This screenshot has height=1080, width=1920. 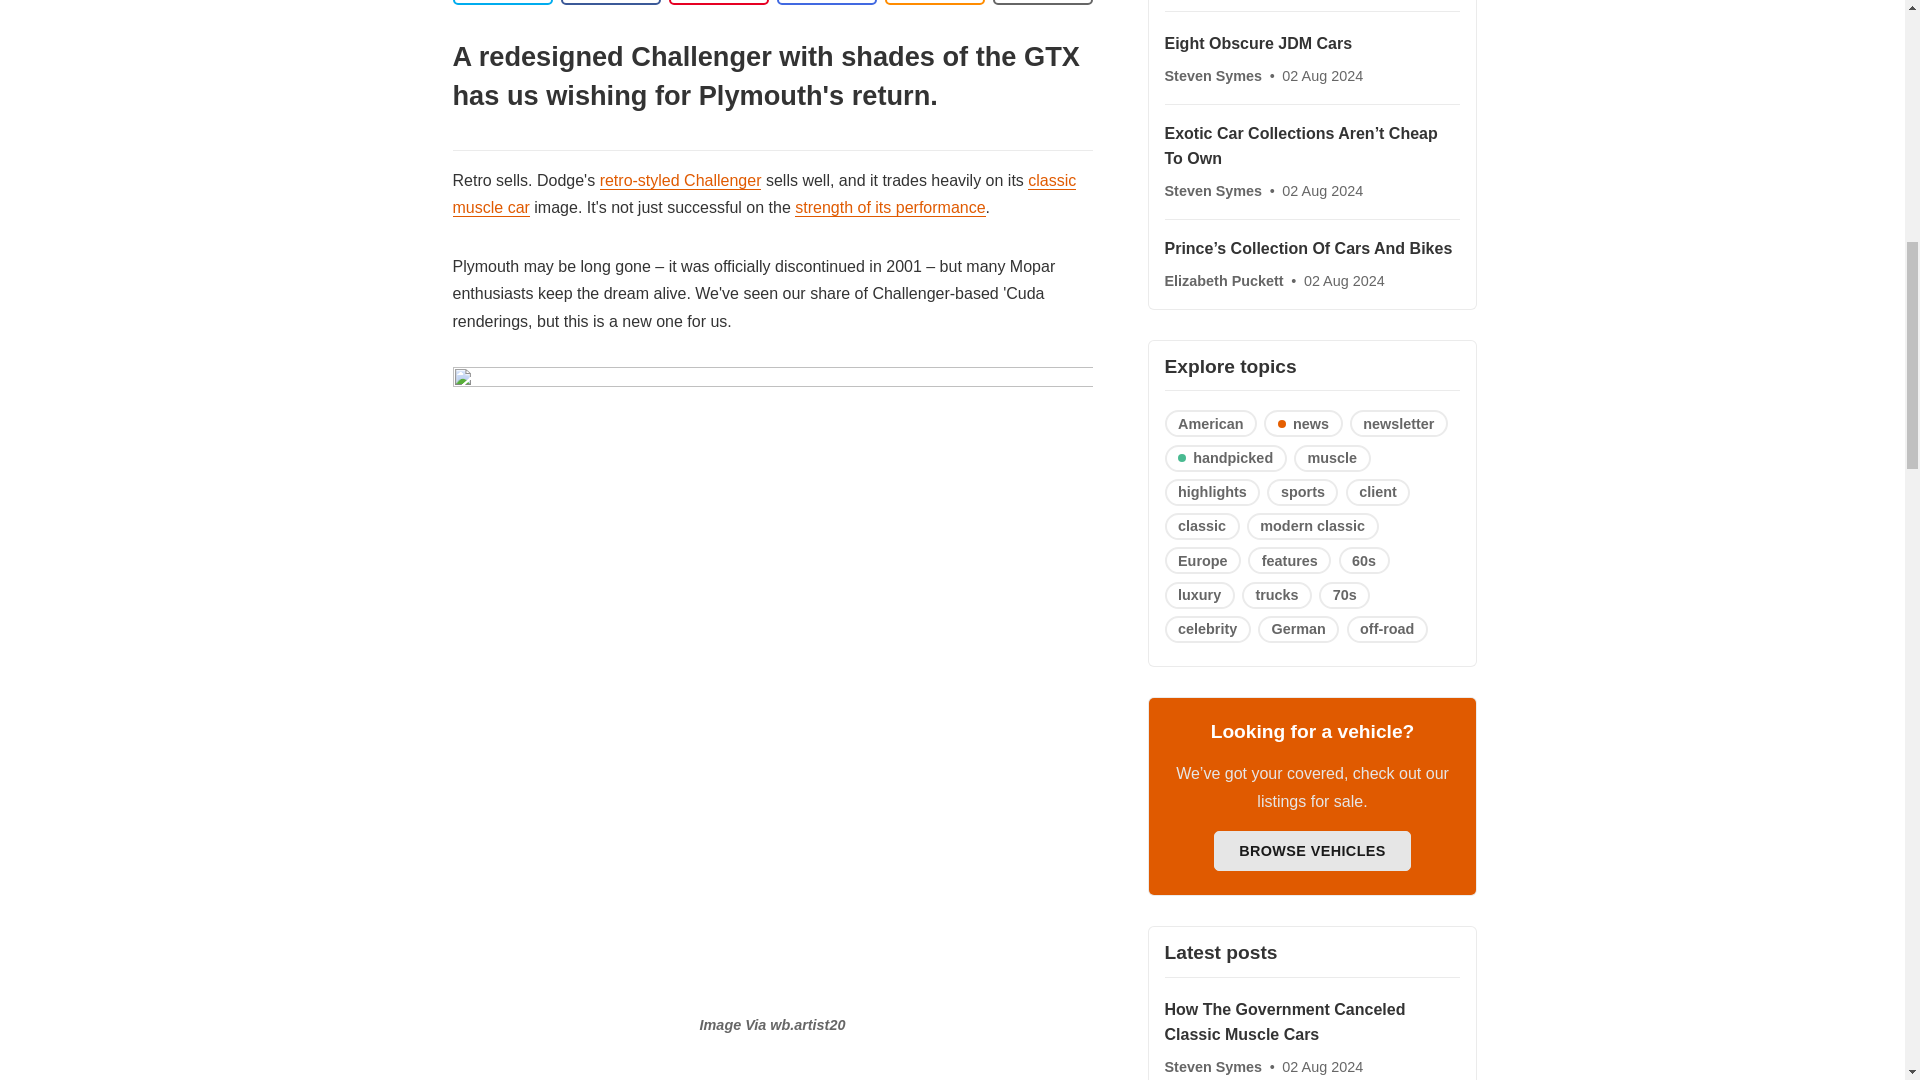 What do you see at coordinates (1214, 190) in the screenshot?
I see `Steven Symes` at bounding box center [1214, 190].